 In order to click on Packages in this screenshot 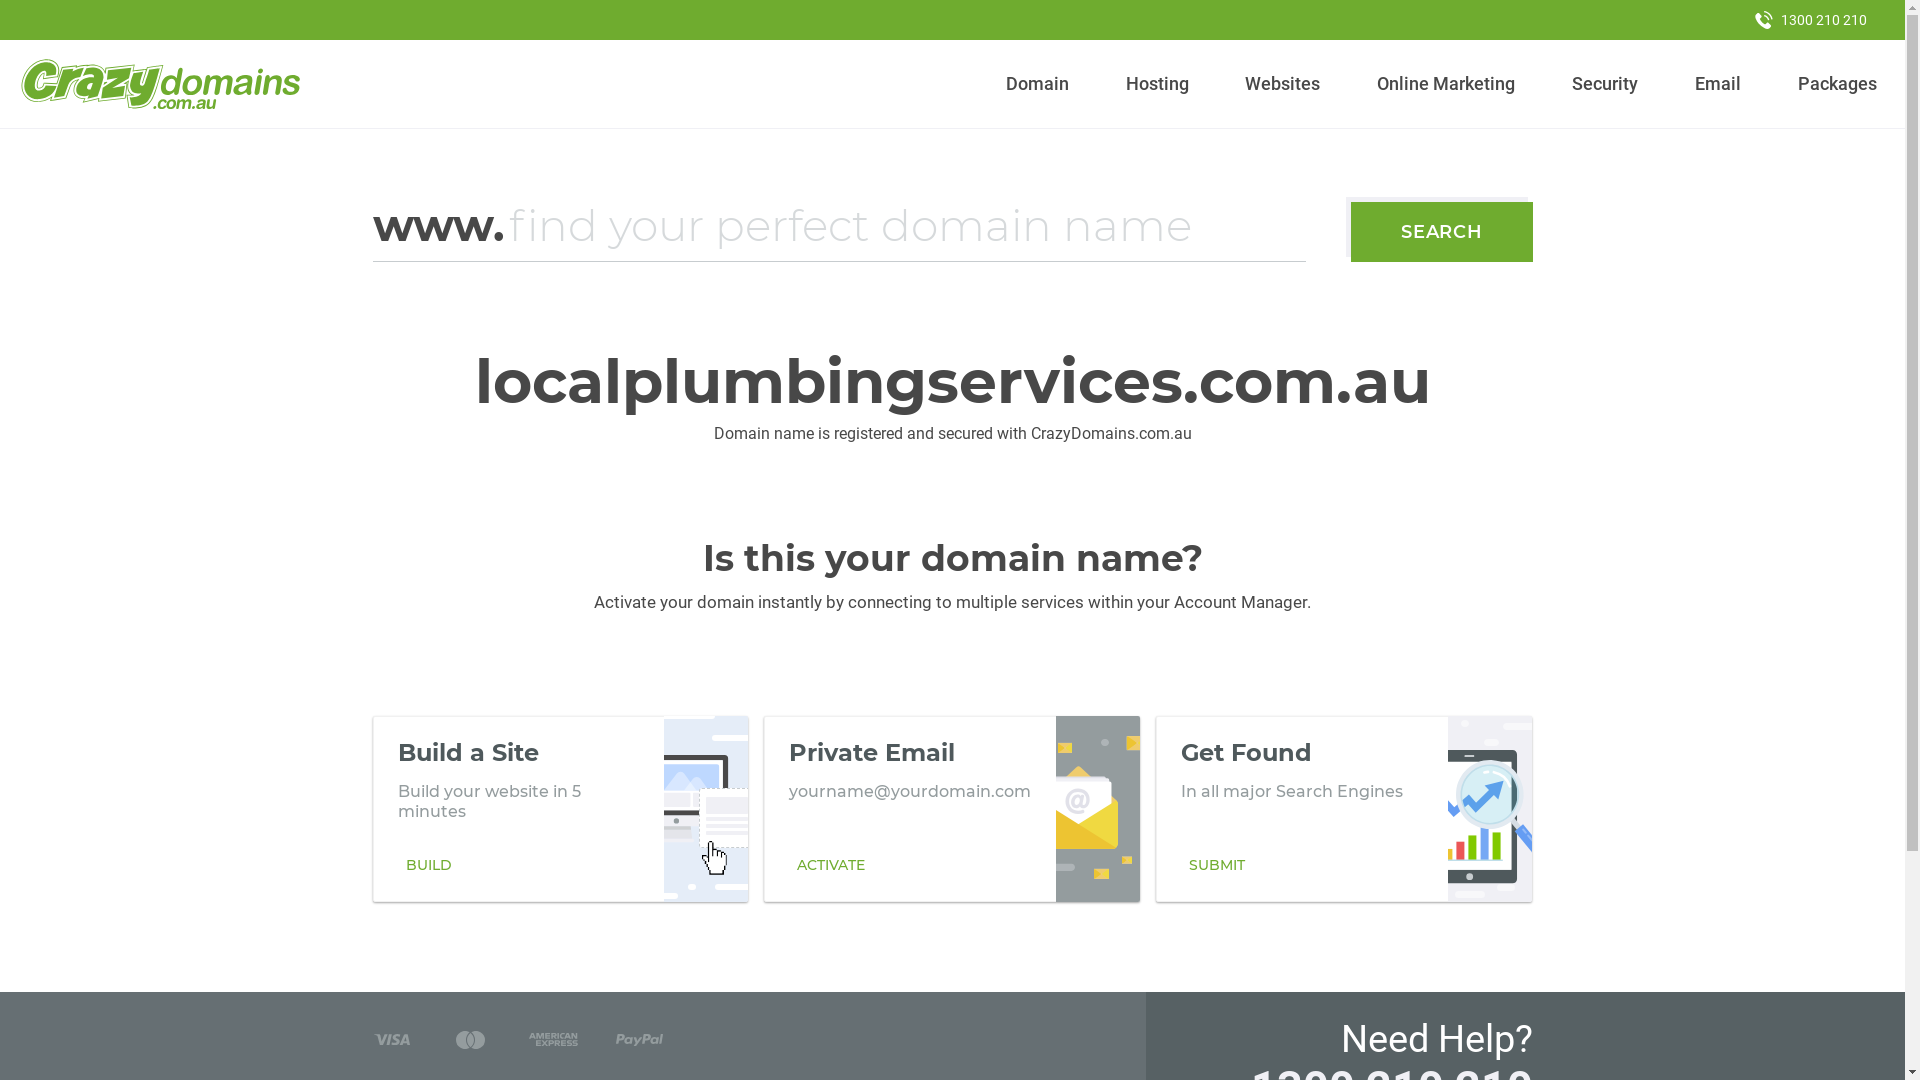, I will do `click(1837, 84)`.